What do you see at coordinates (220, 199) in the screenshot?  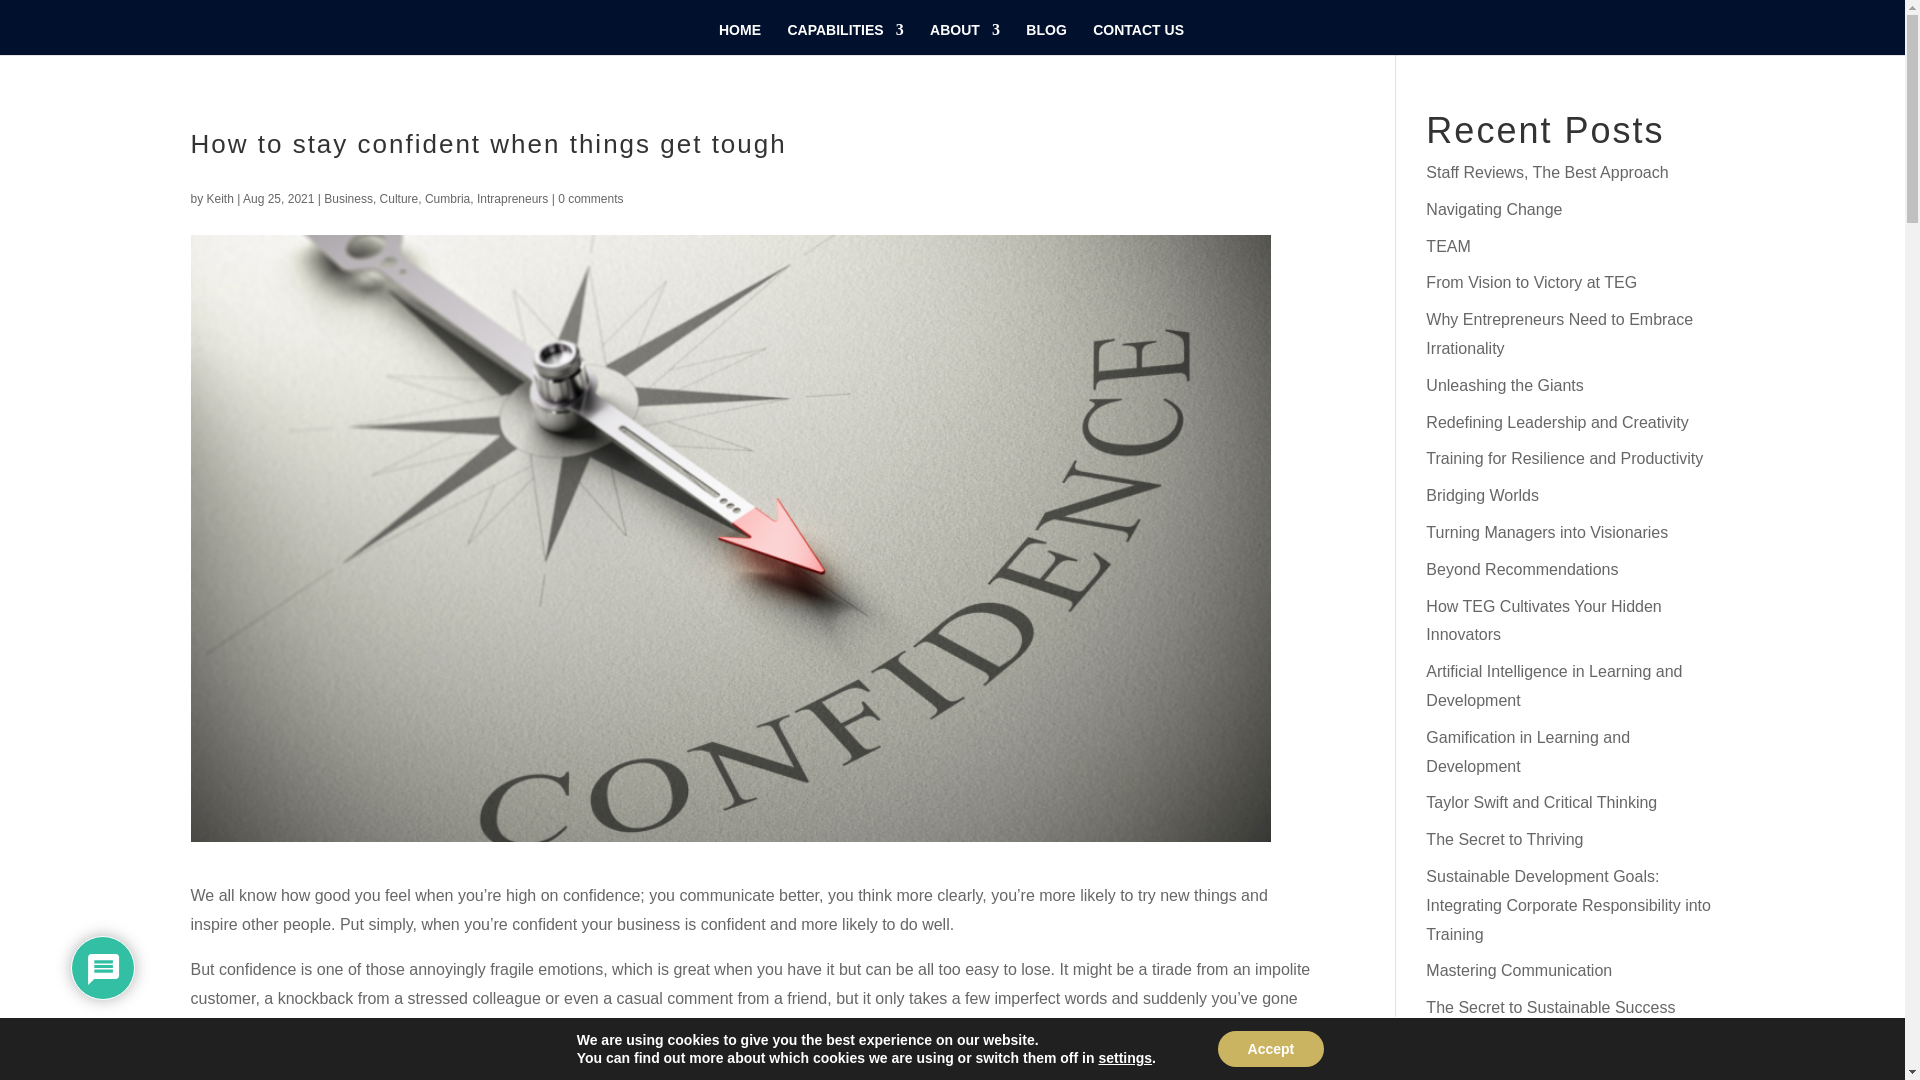 I see `Keith` at bounding box center [220, 199].